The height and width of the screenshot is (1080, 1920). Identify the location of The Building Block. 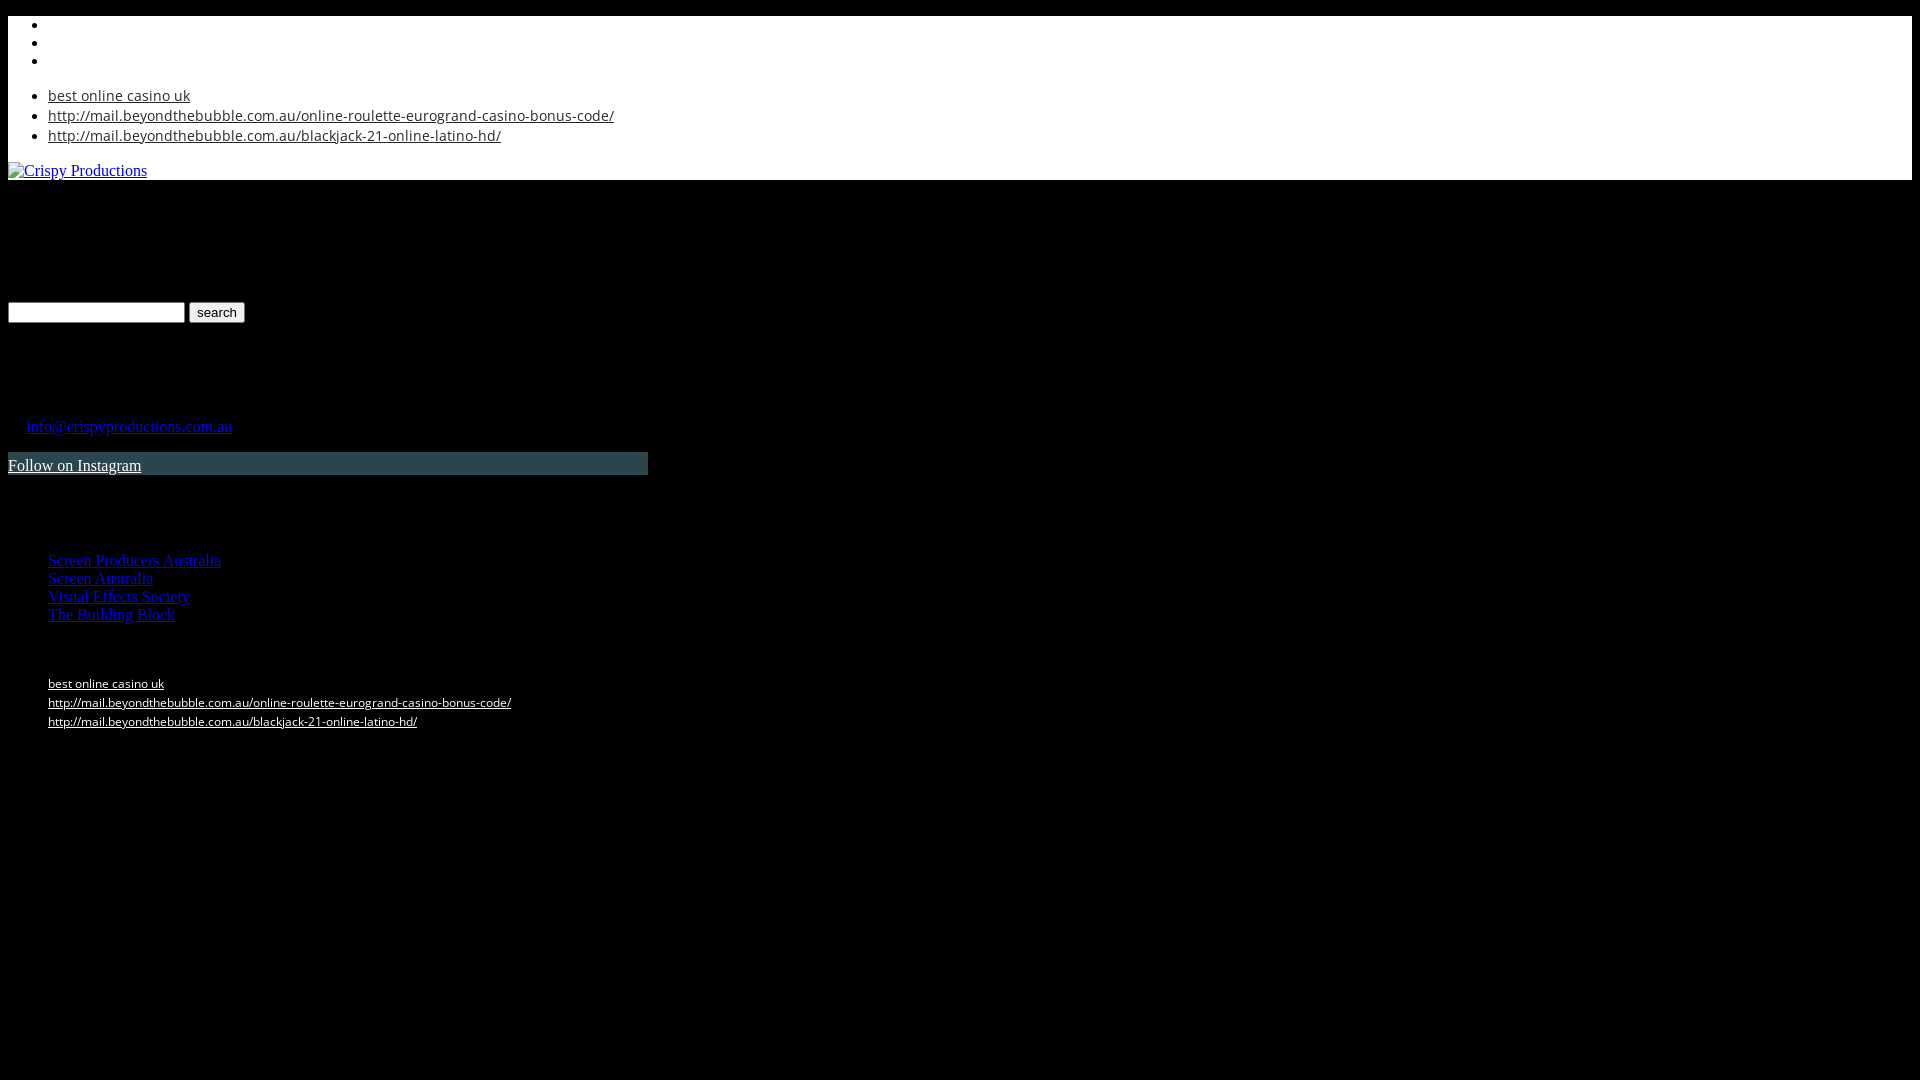
(112, 614).